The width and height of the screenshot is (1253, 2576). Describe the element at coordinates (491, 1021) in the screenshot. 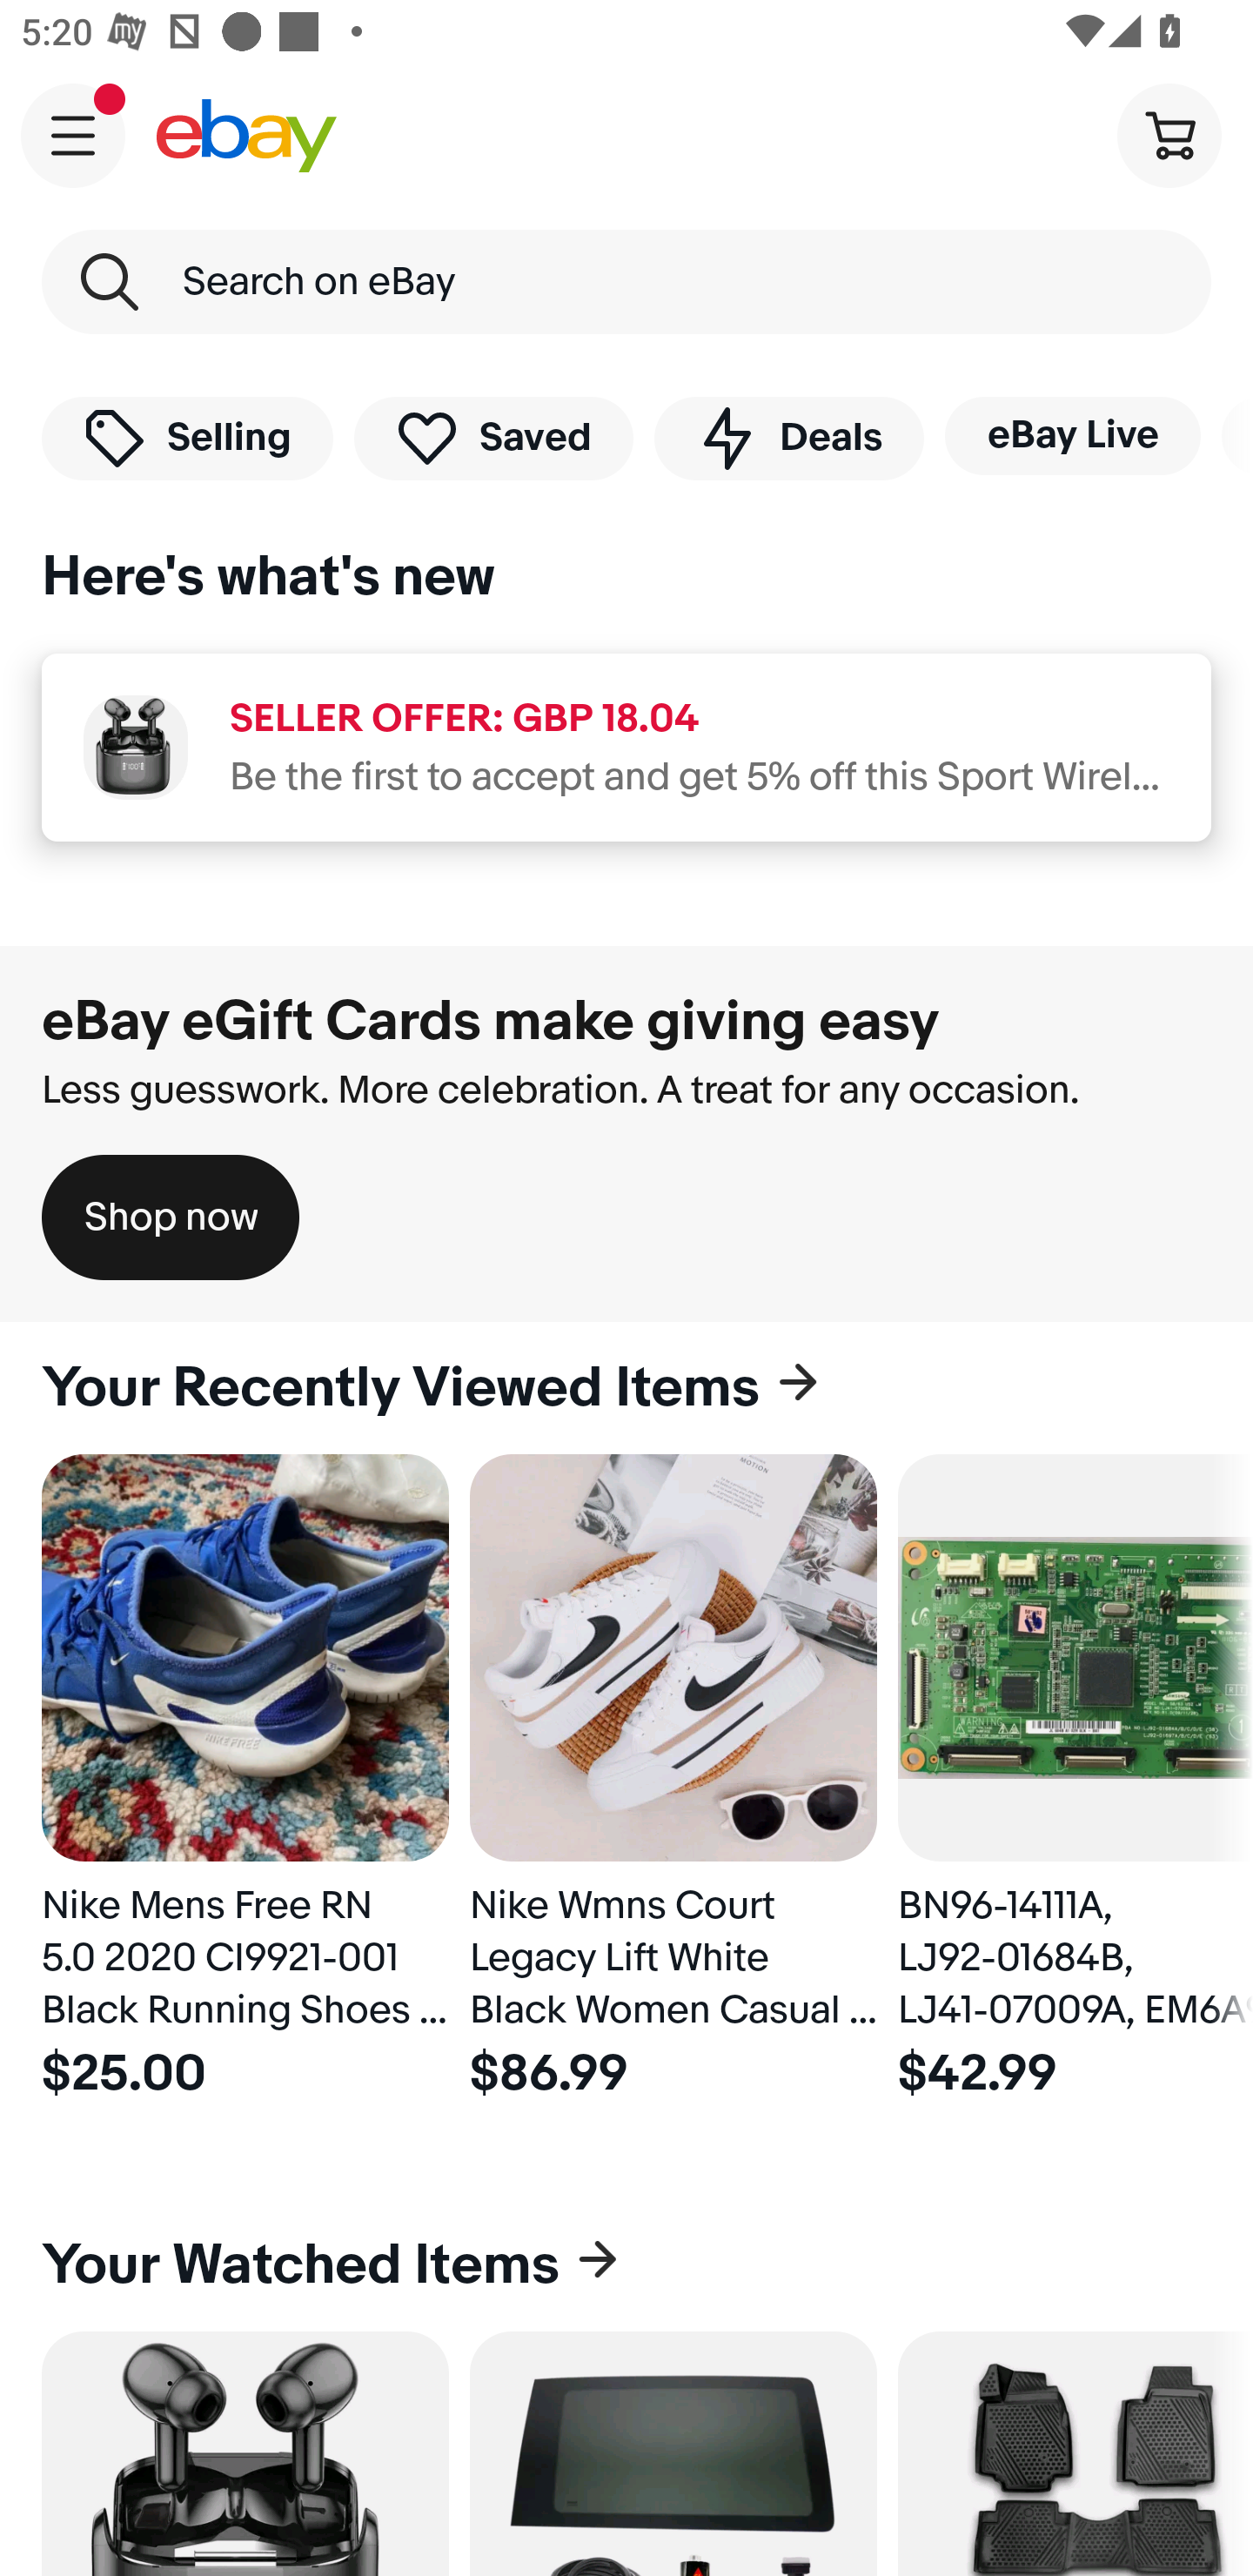

I see `eBay eGift Cards make giving easy` at that location.